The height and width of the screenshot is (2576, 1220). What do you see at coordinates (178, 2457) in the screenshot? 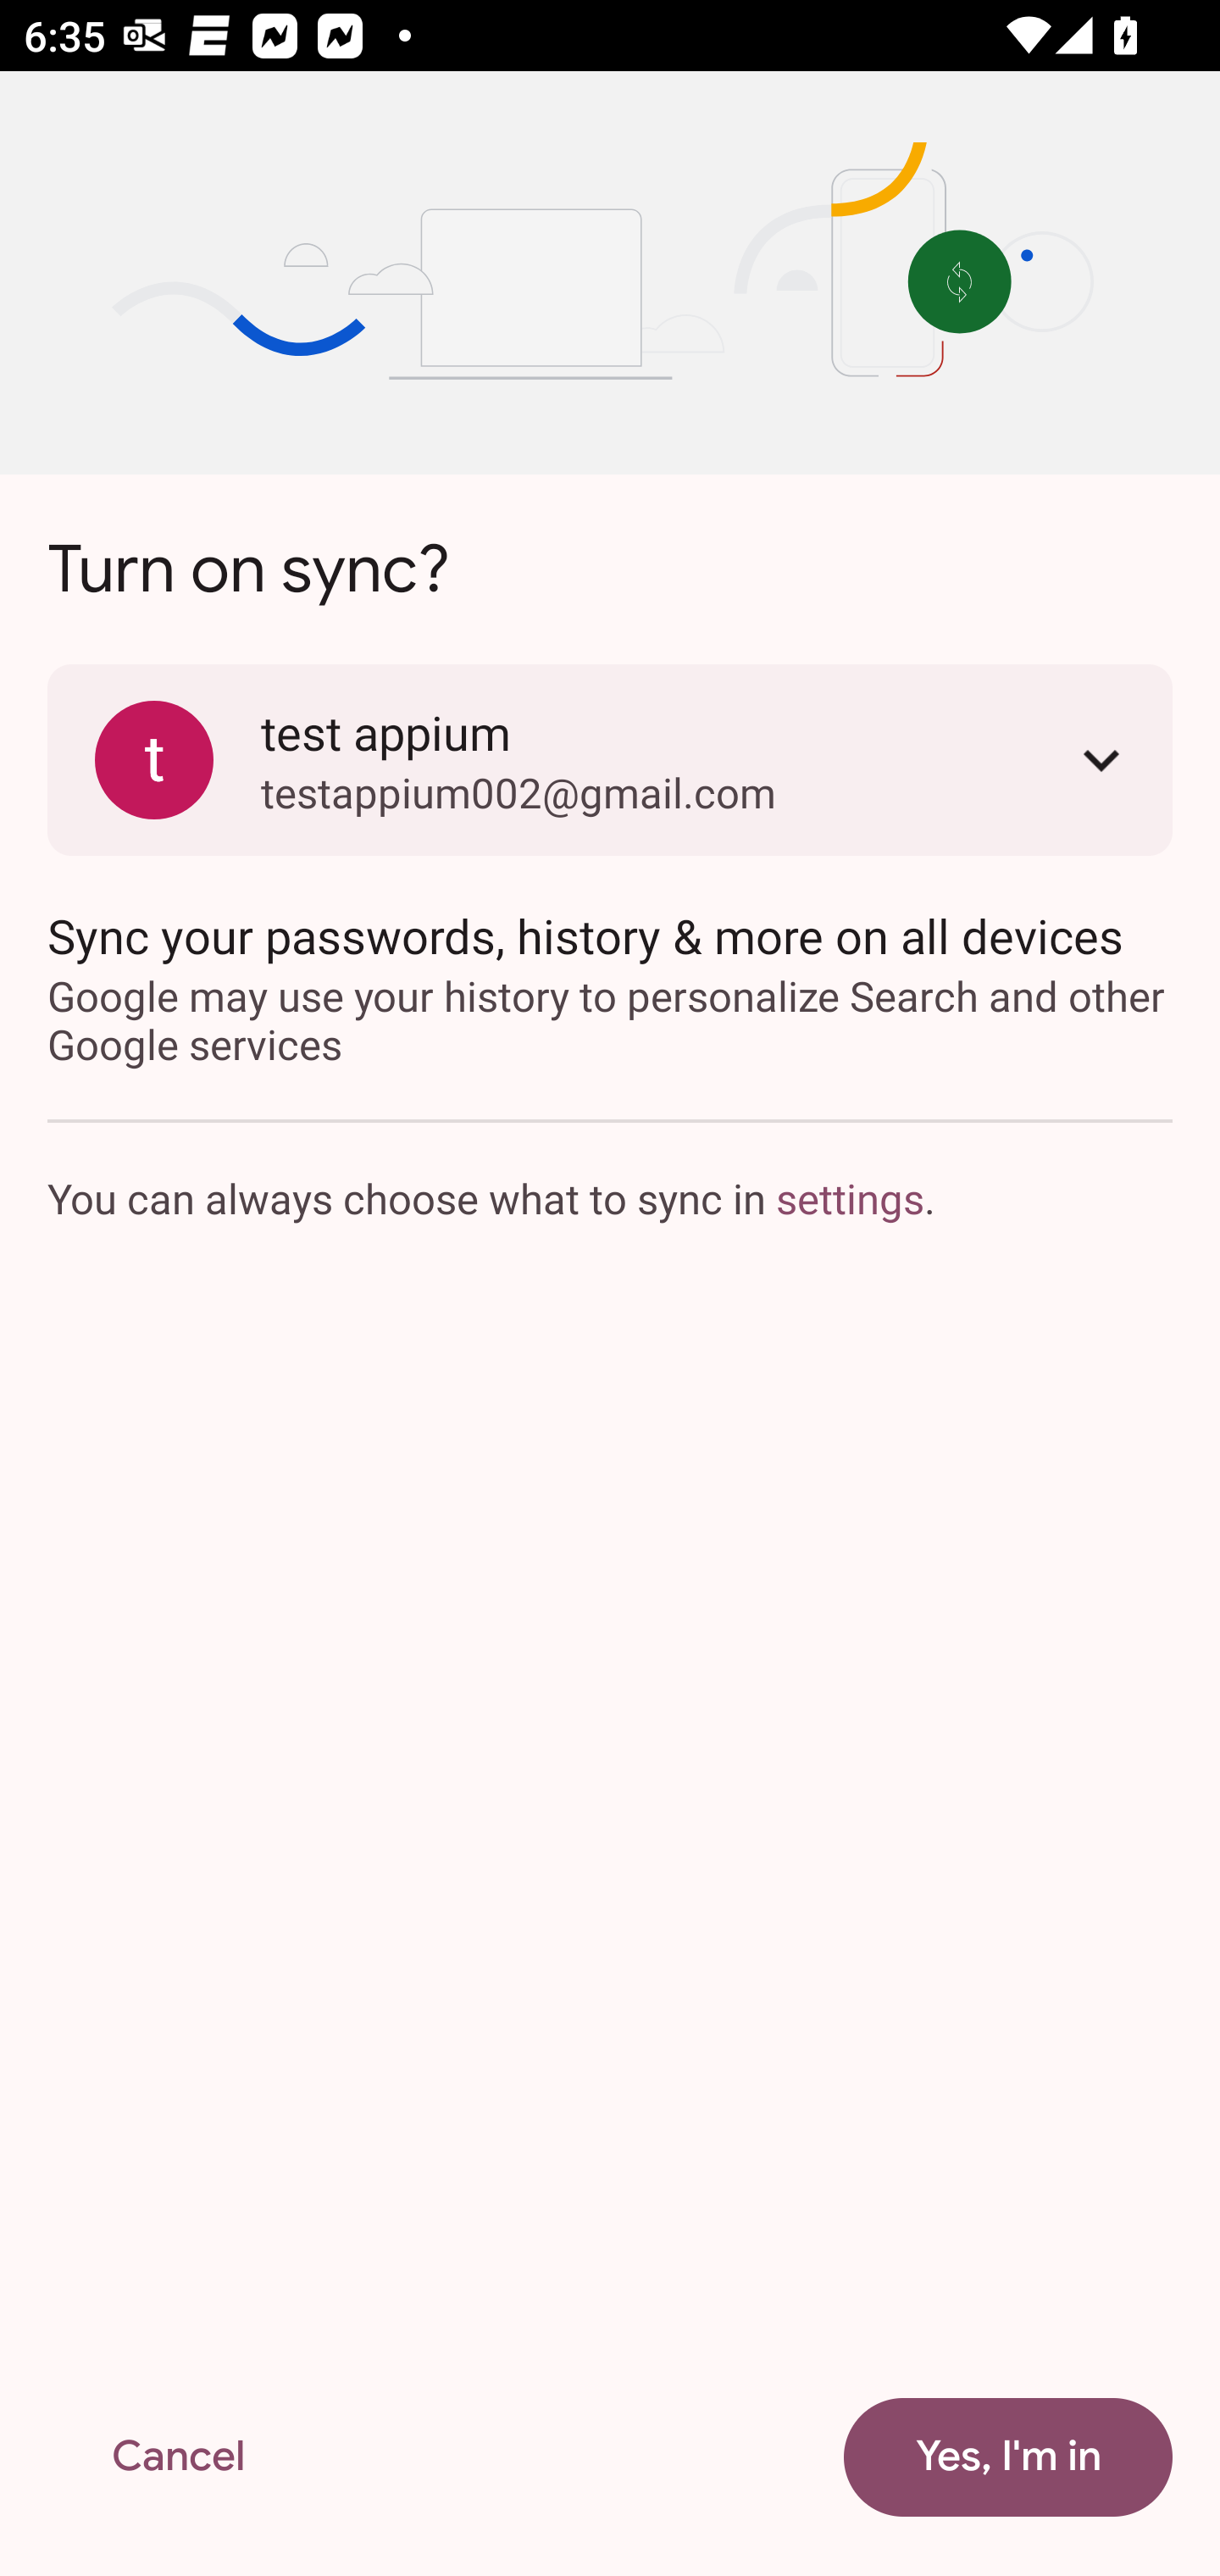
I see `Cancel` at bounding box center [178, 2457].